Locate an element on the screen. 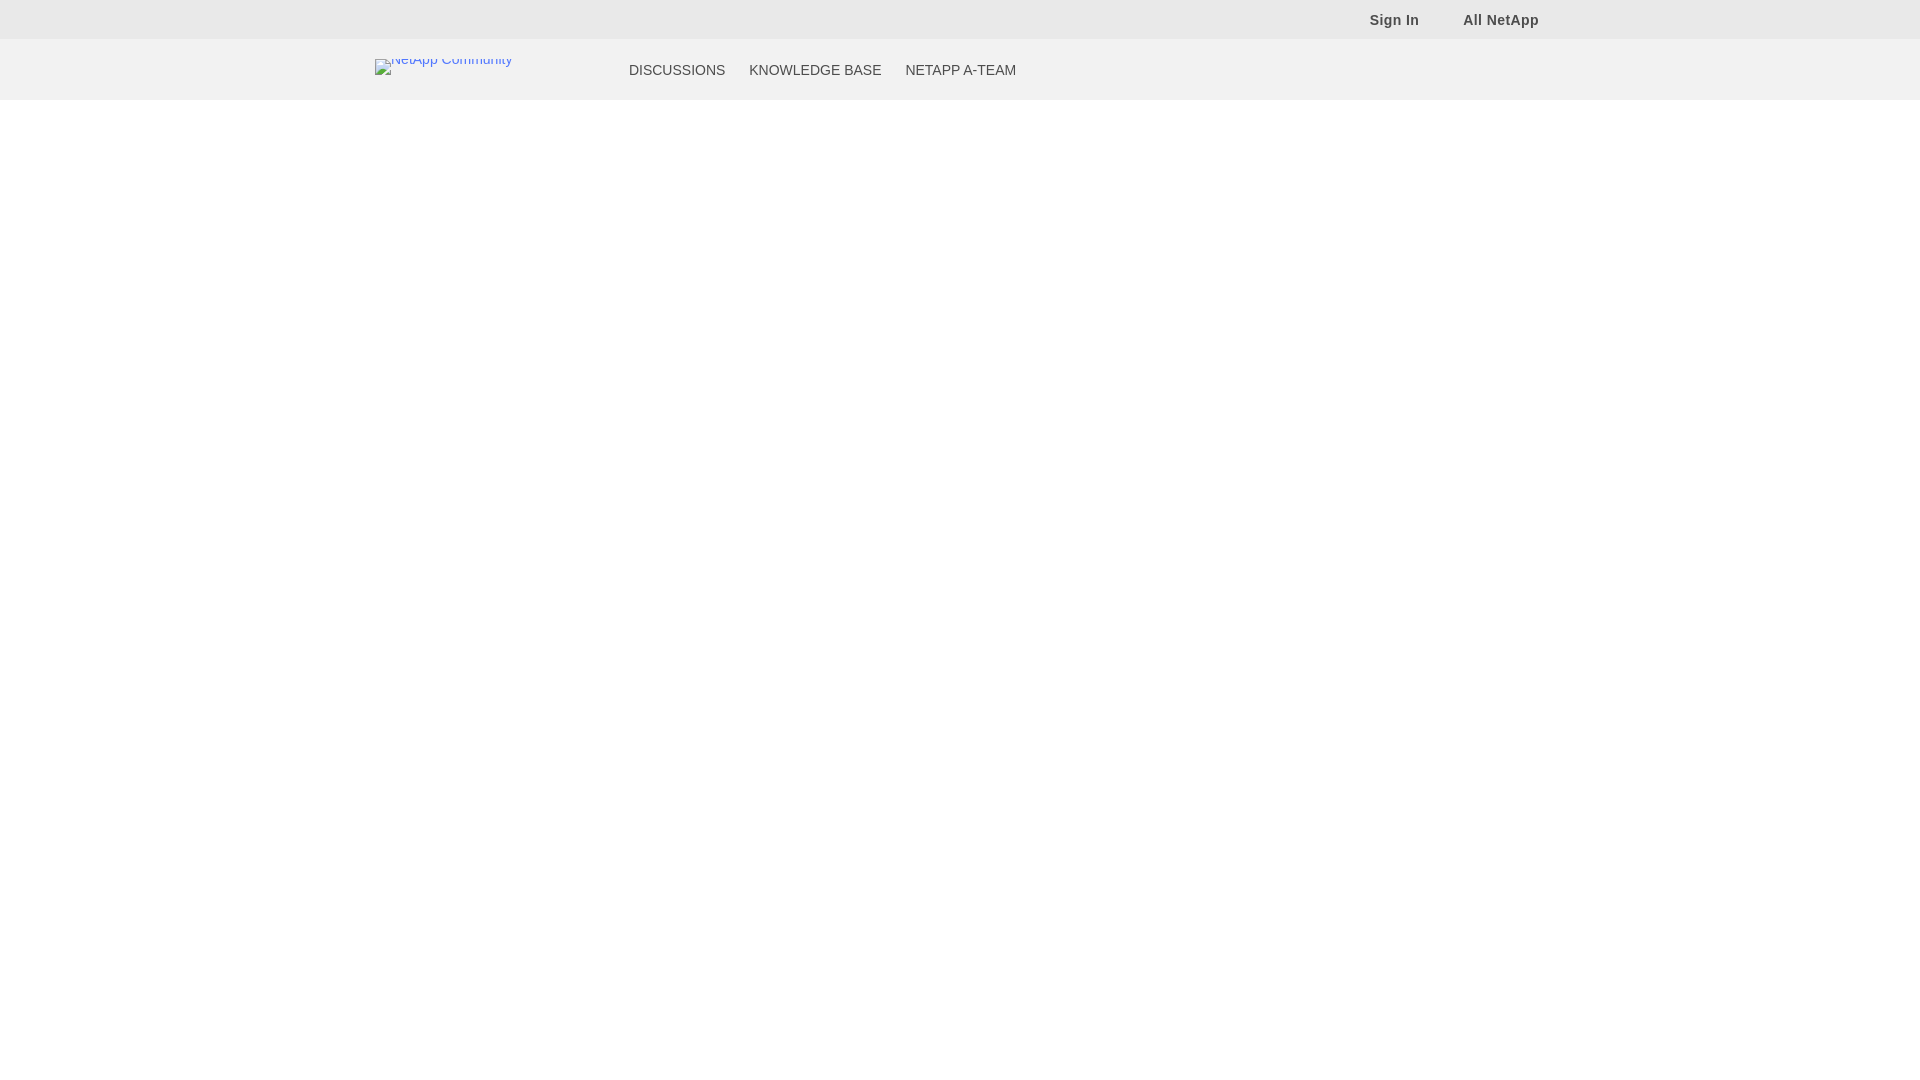  All NetApp is located at coordinates (1490, 19).